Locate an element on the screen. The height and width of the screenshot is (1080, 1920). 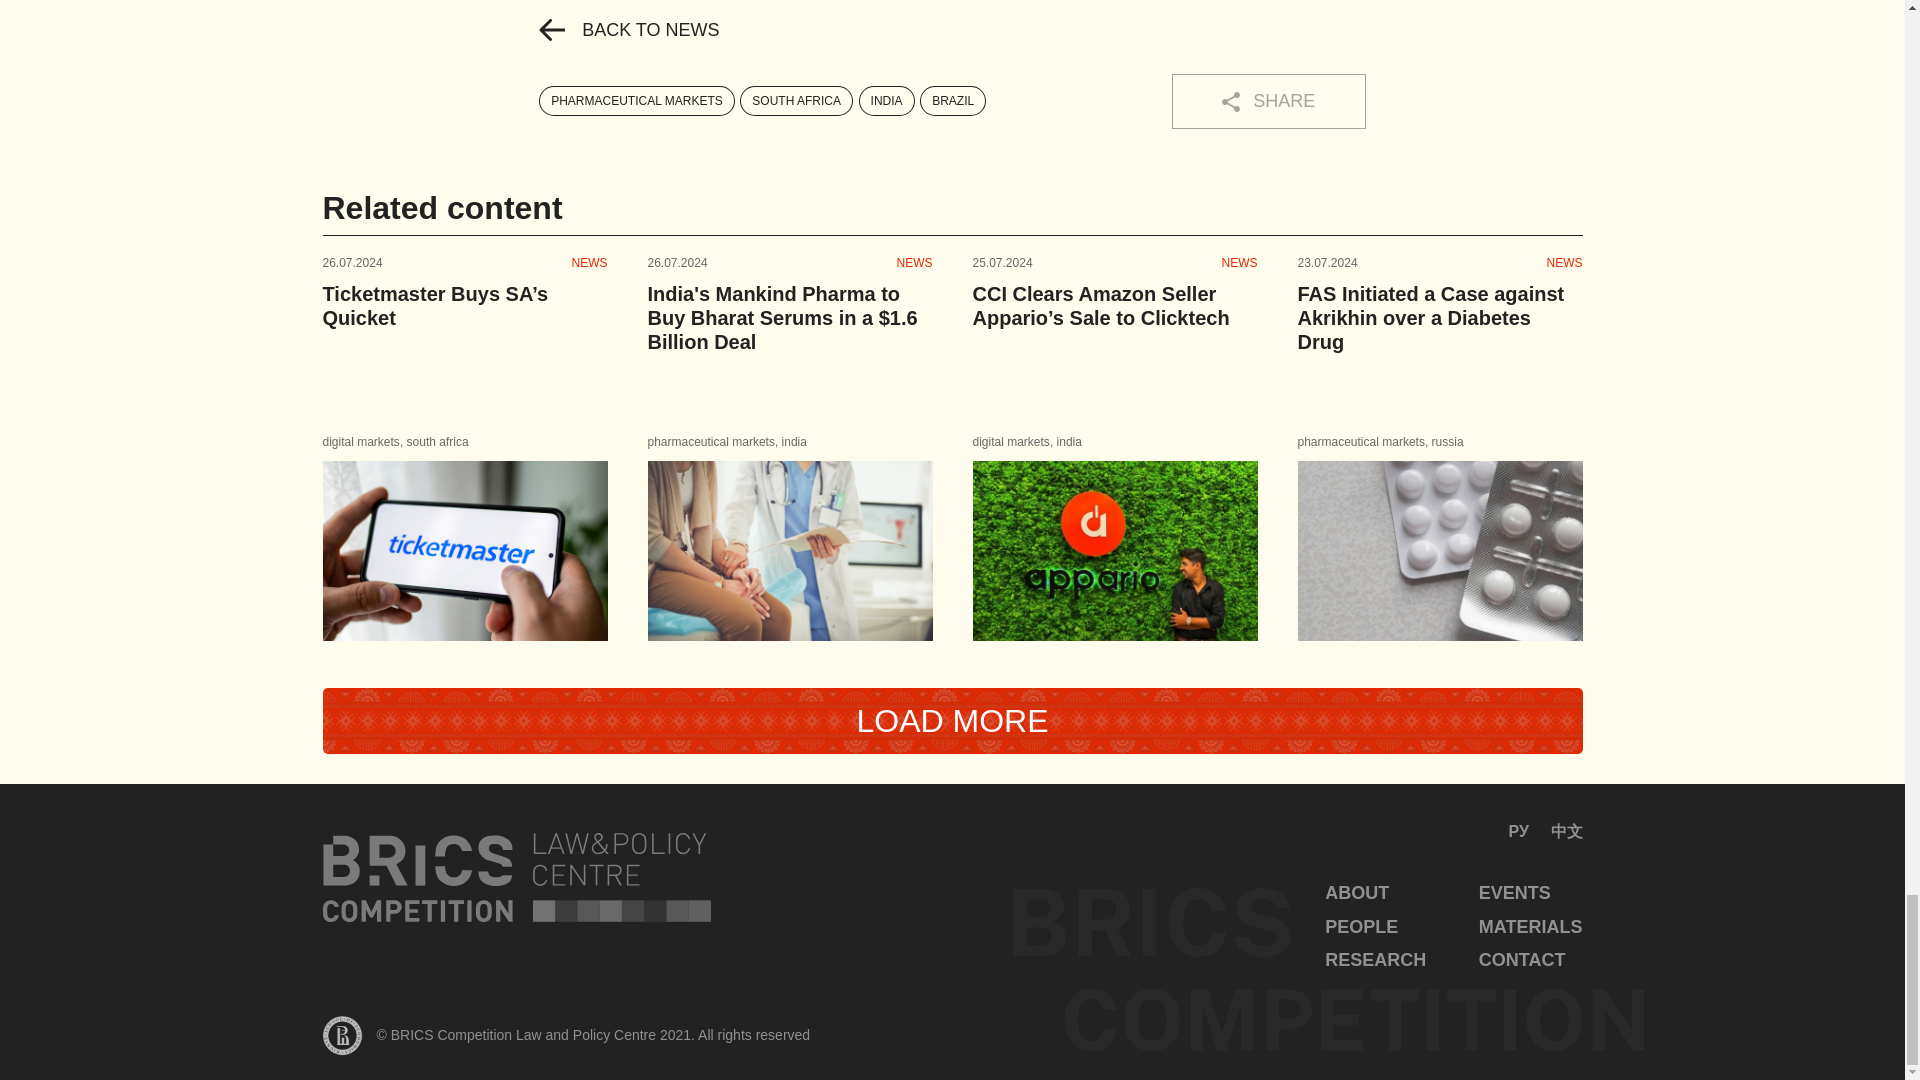
SOUTH AFRICA is located at coordinates (796, 100).